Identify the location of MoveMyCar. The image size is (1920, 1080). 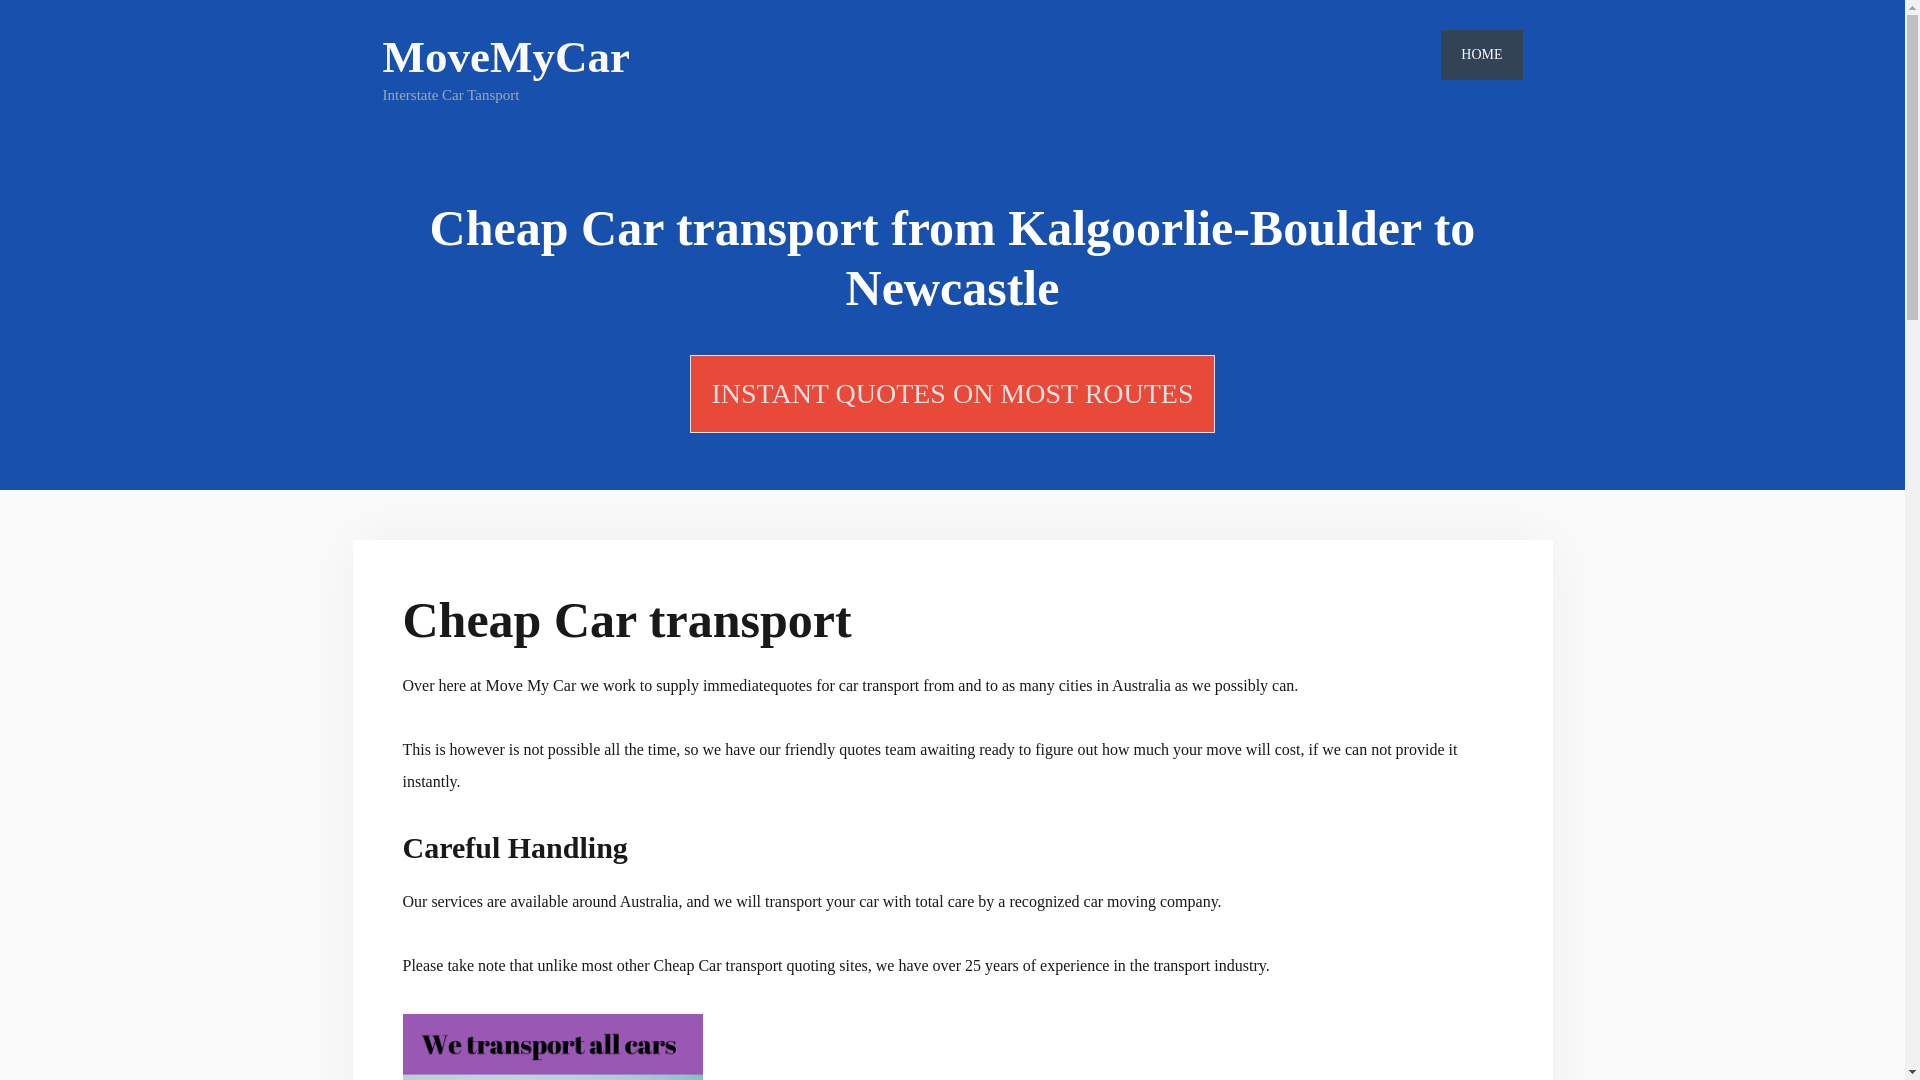
(506, 57).